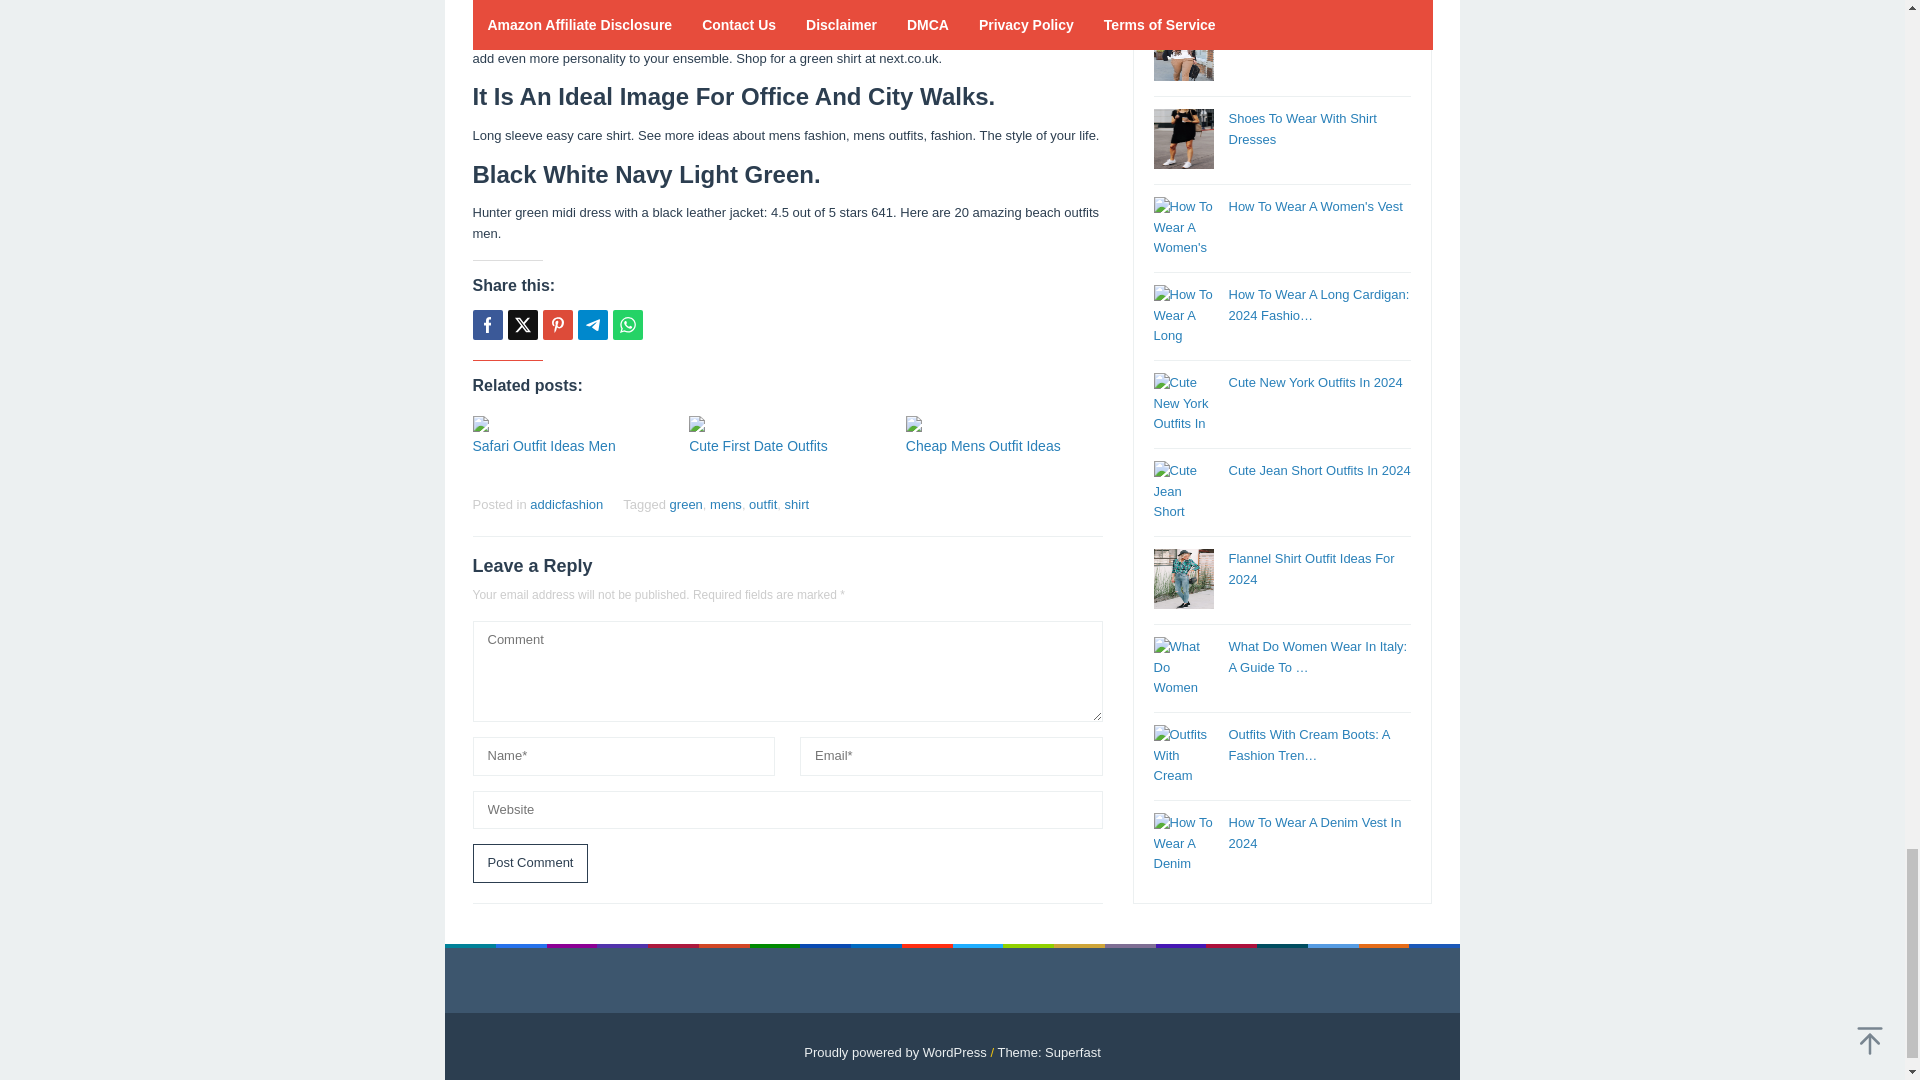 This screenshot has height=1080, width=1920. I want to click on Safari Outfit Ideas Men, so click(543, 446).